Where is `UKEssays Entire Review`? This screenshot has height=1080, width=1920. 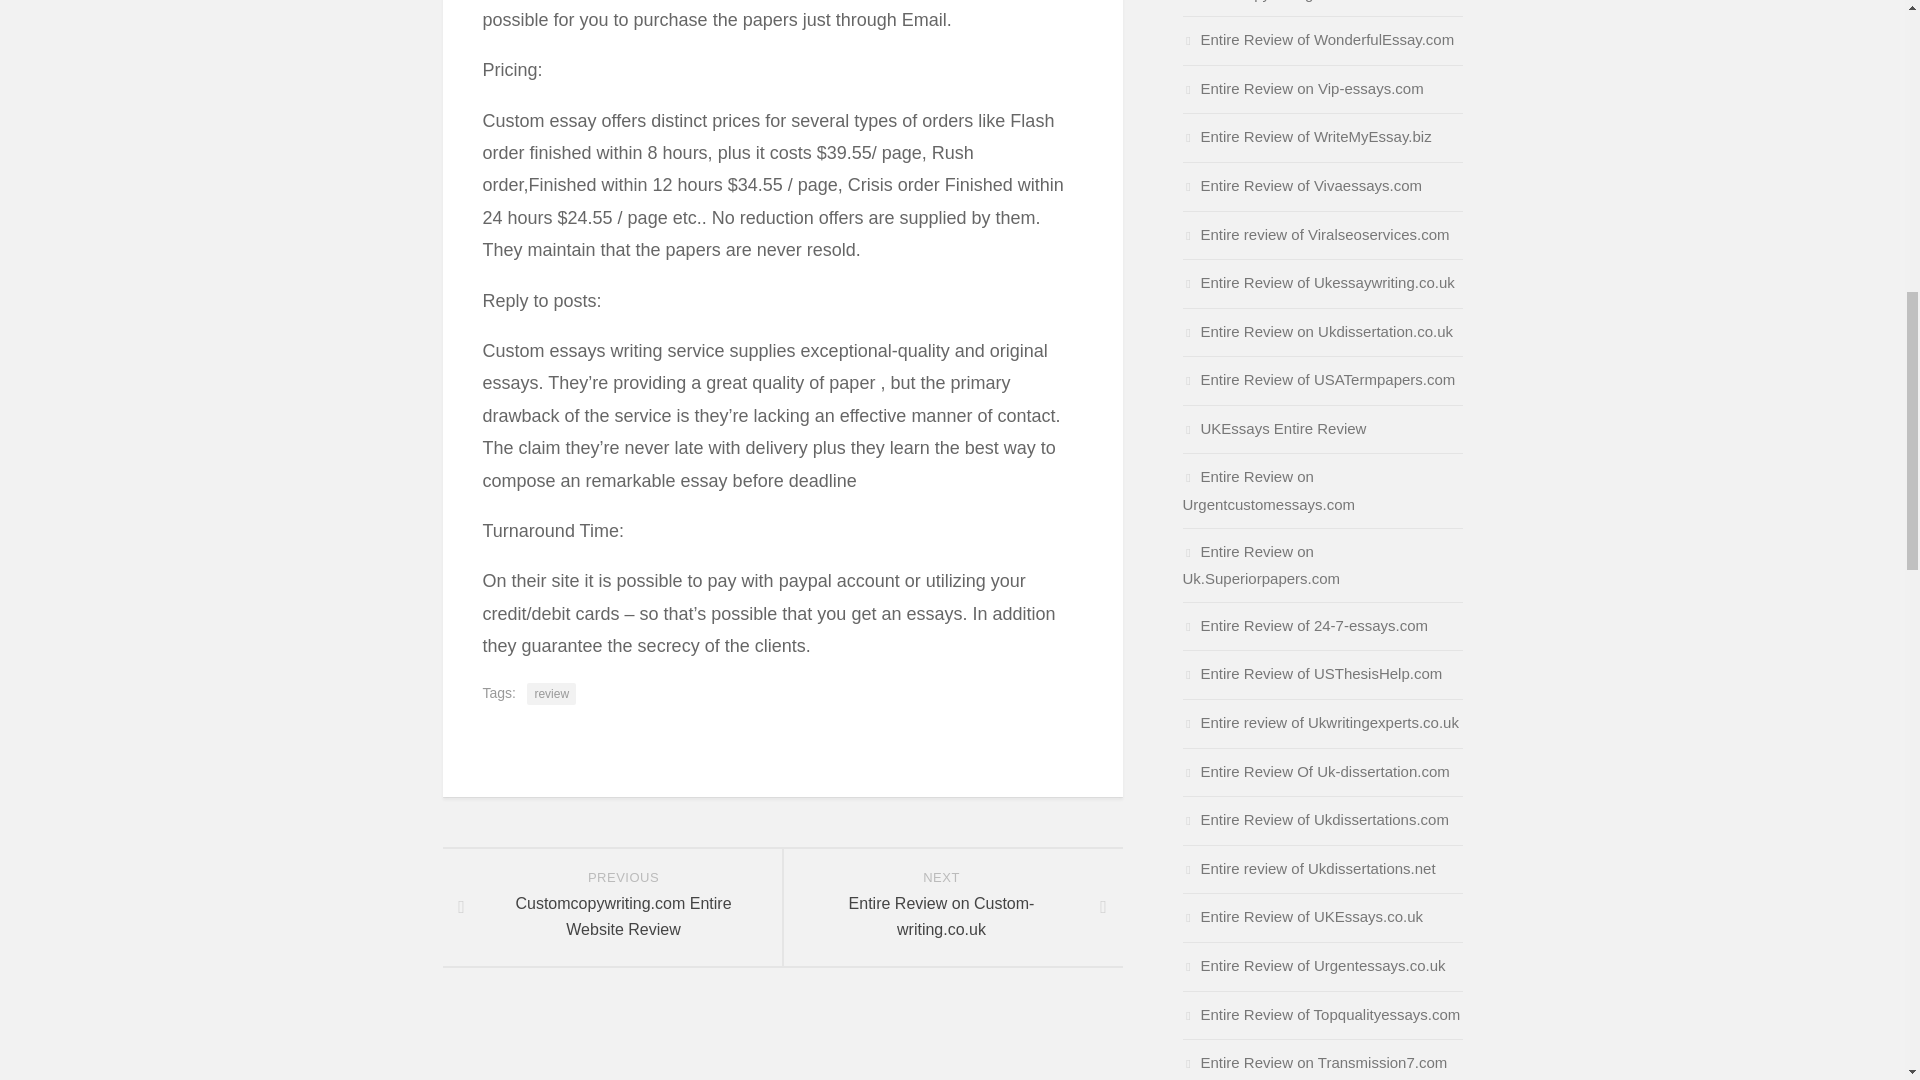 UKEssays Entire Review is located at coordinates (1274, 428).